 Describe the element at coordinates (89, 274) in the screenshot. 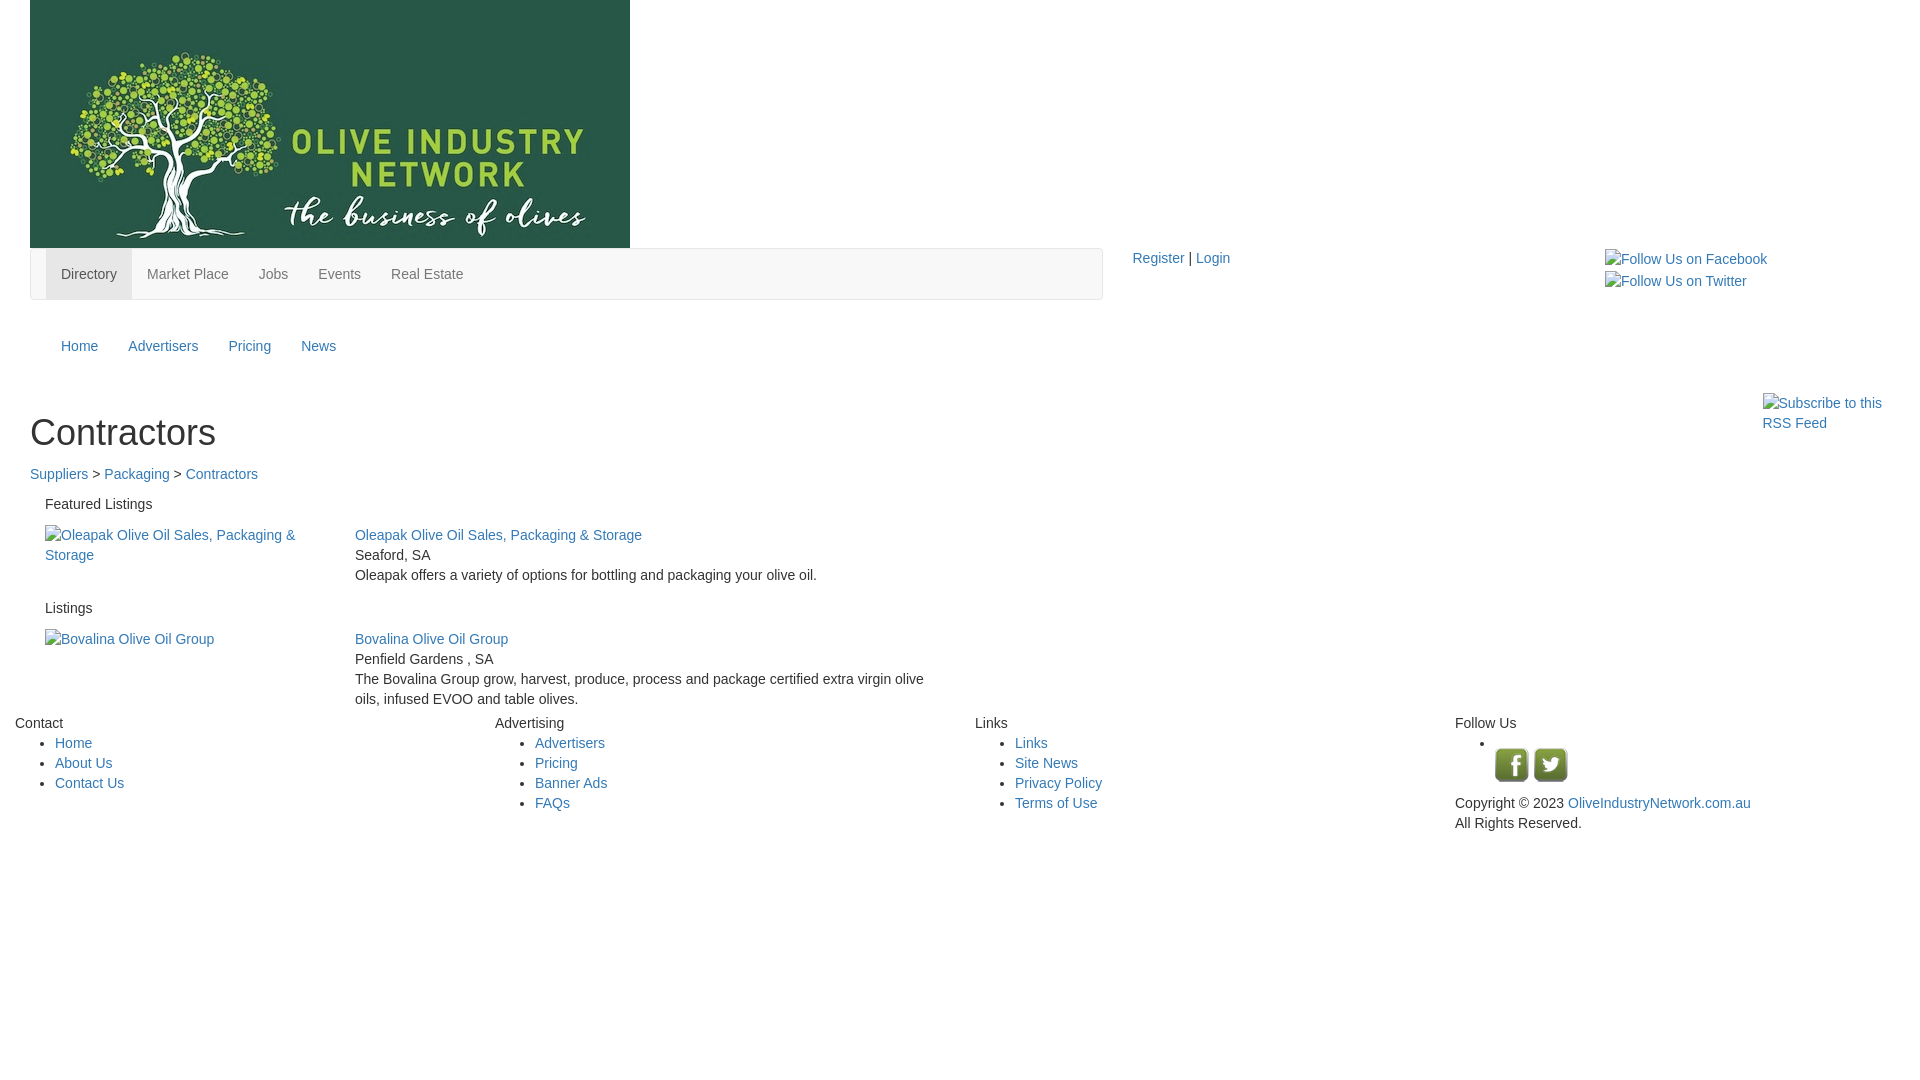

I see `Directory` at that location.